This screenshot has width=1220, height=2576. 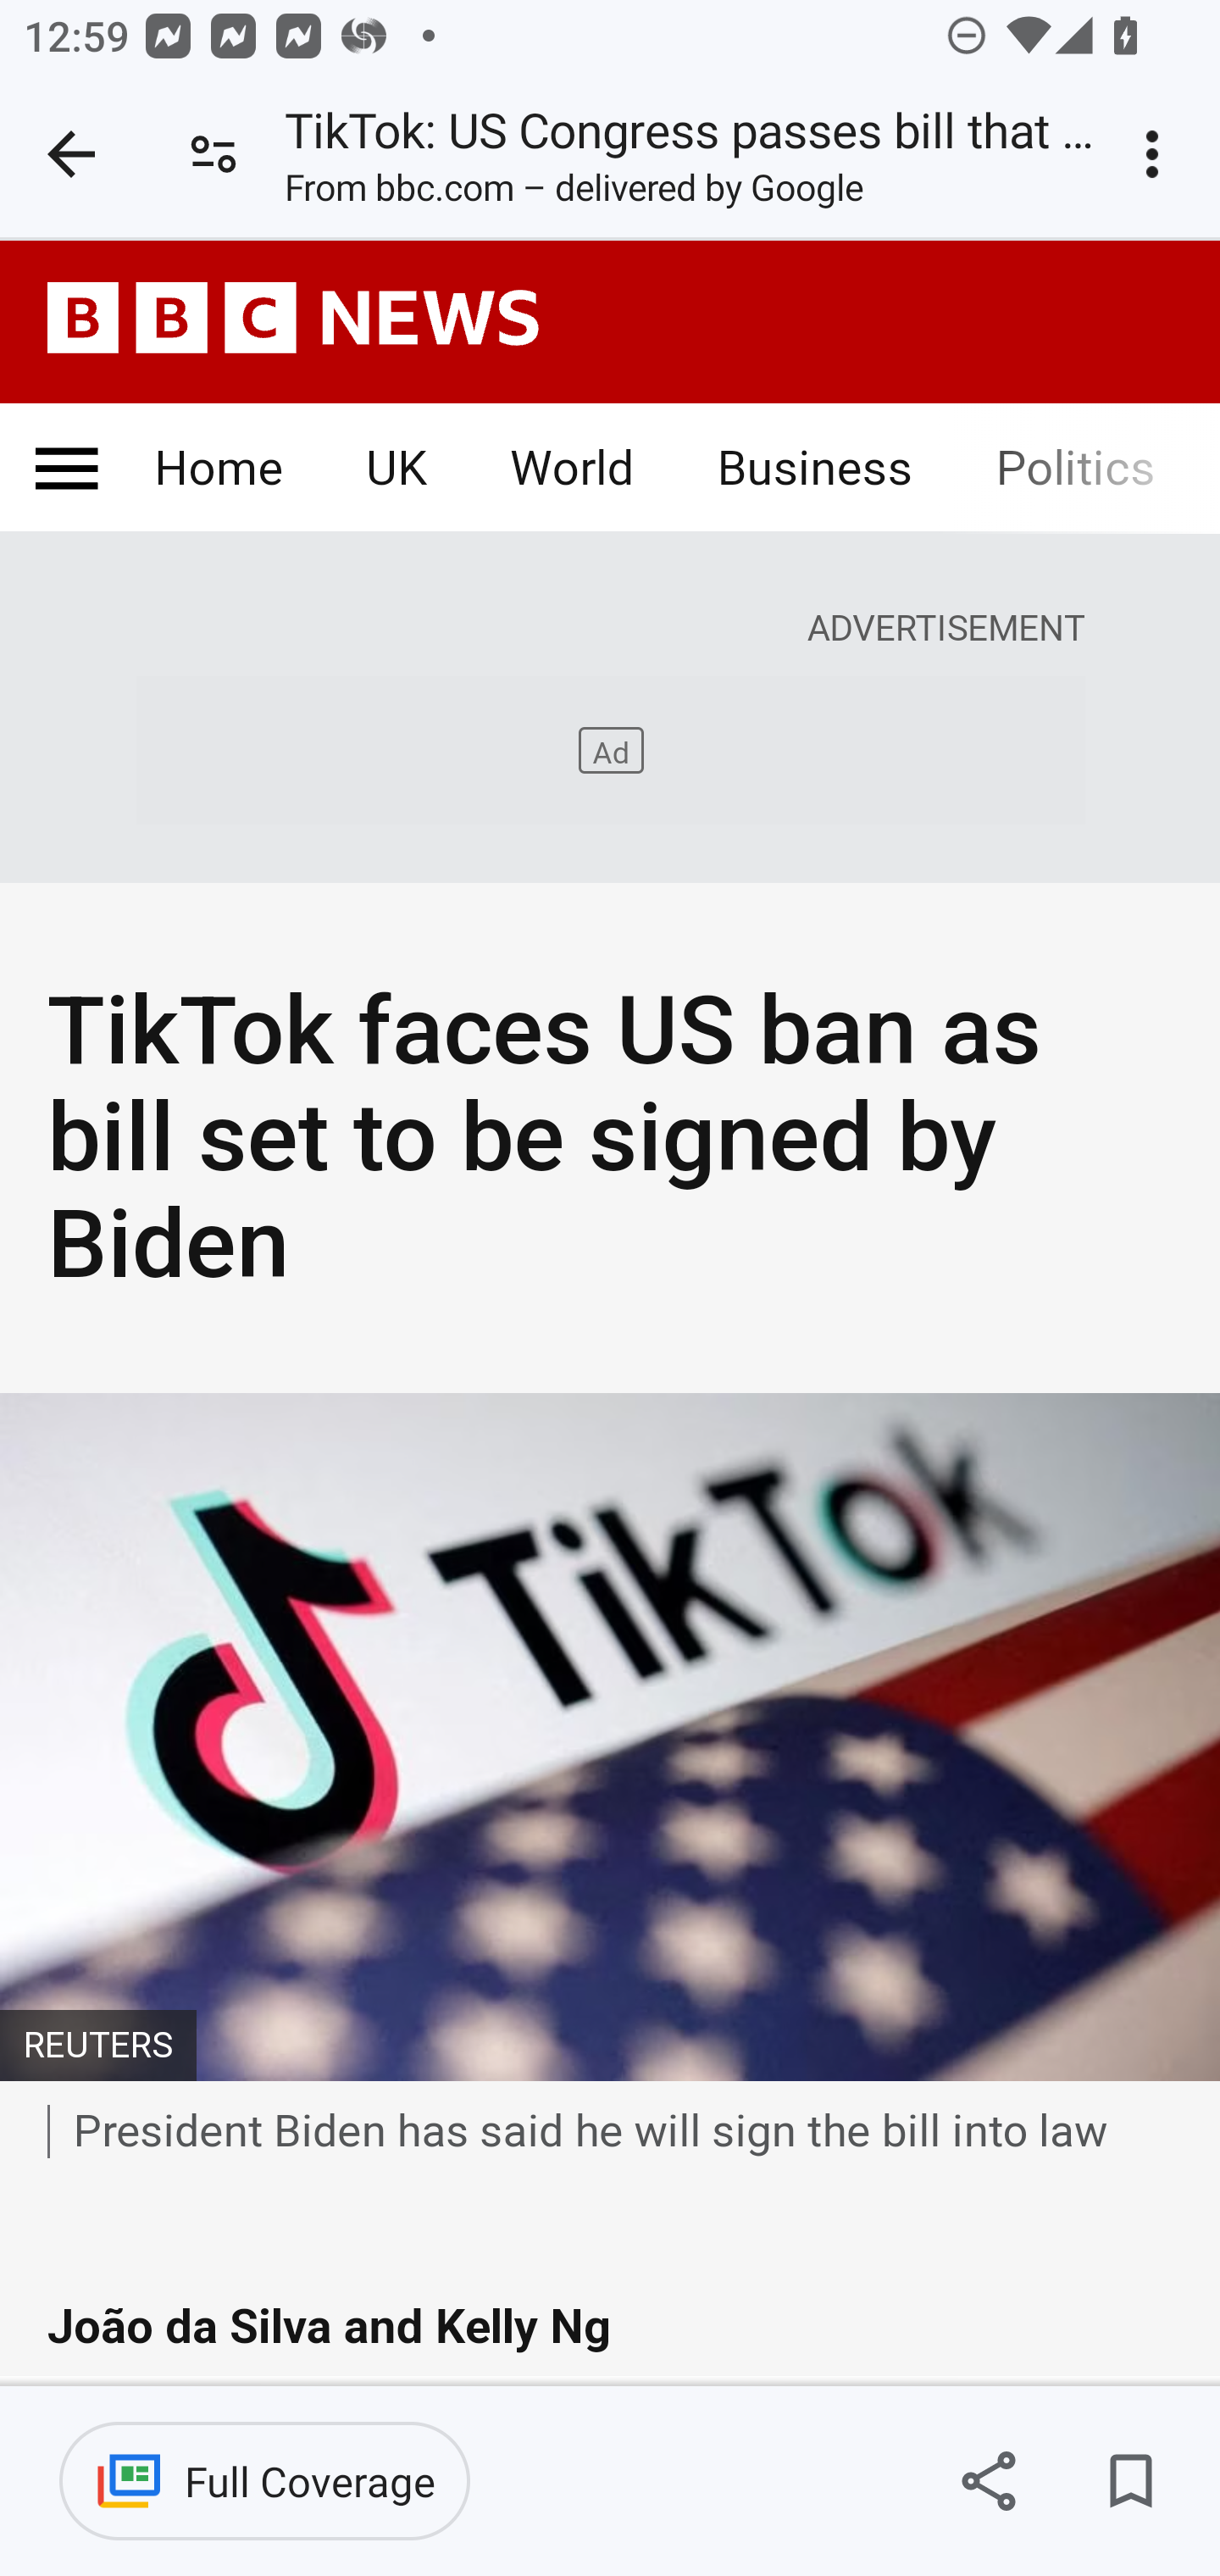 What do you see at coordinates (264, 2481) in the screenshot?
I see `Full Coverage` at bounding box center [264, 2481].